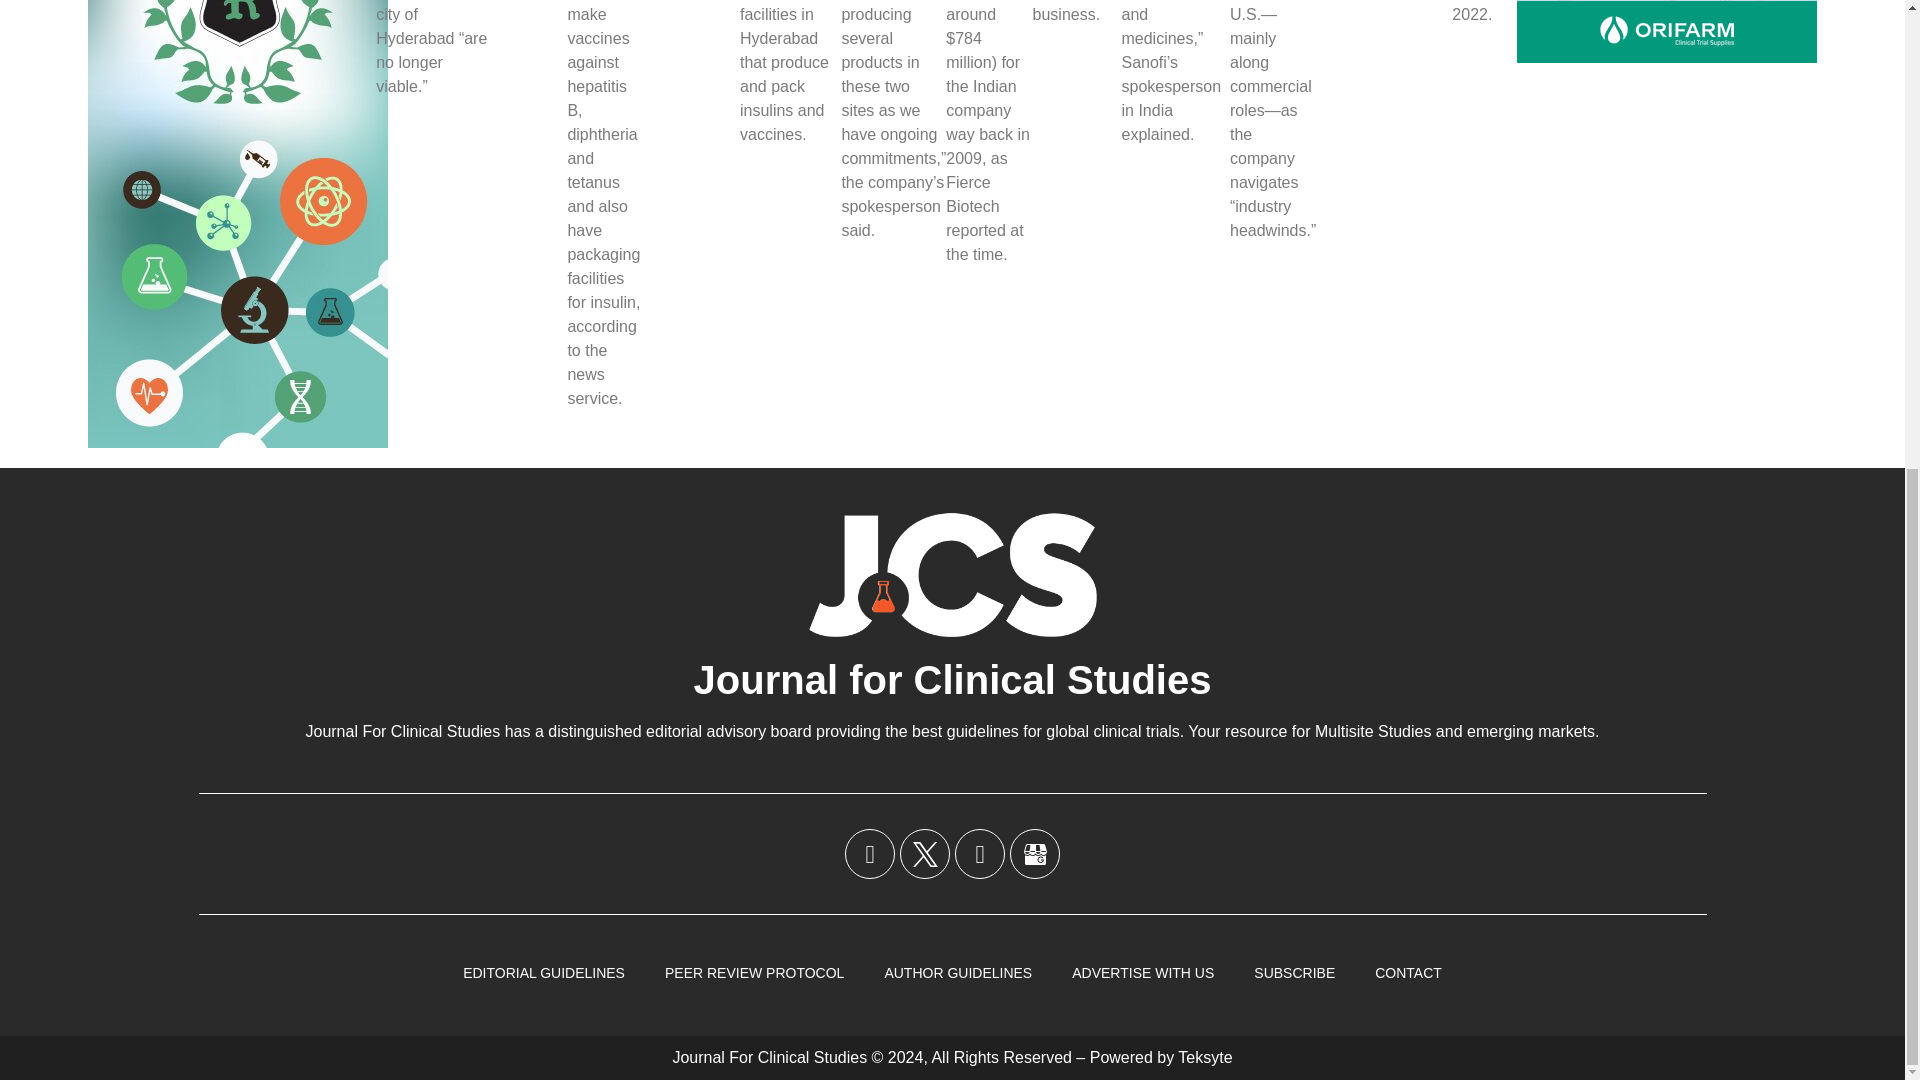 The width and height of the screenshot is (1920, 1080). Describe the element at coordinates (952, 573) in the screenshot. I see `jcs-white.png` at that location.